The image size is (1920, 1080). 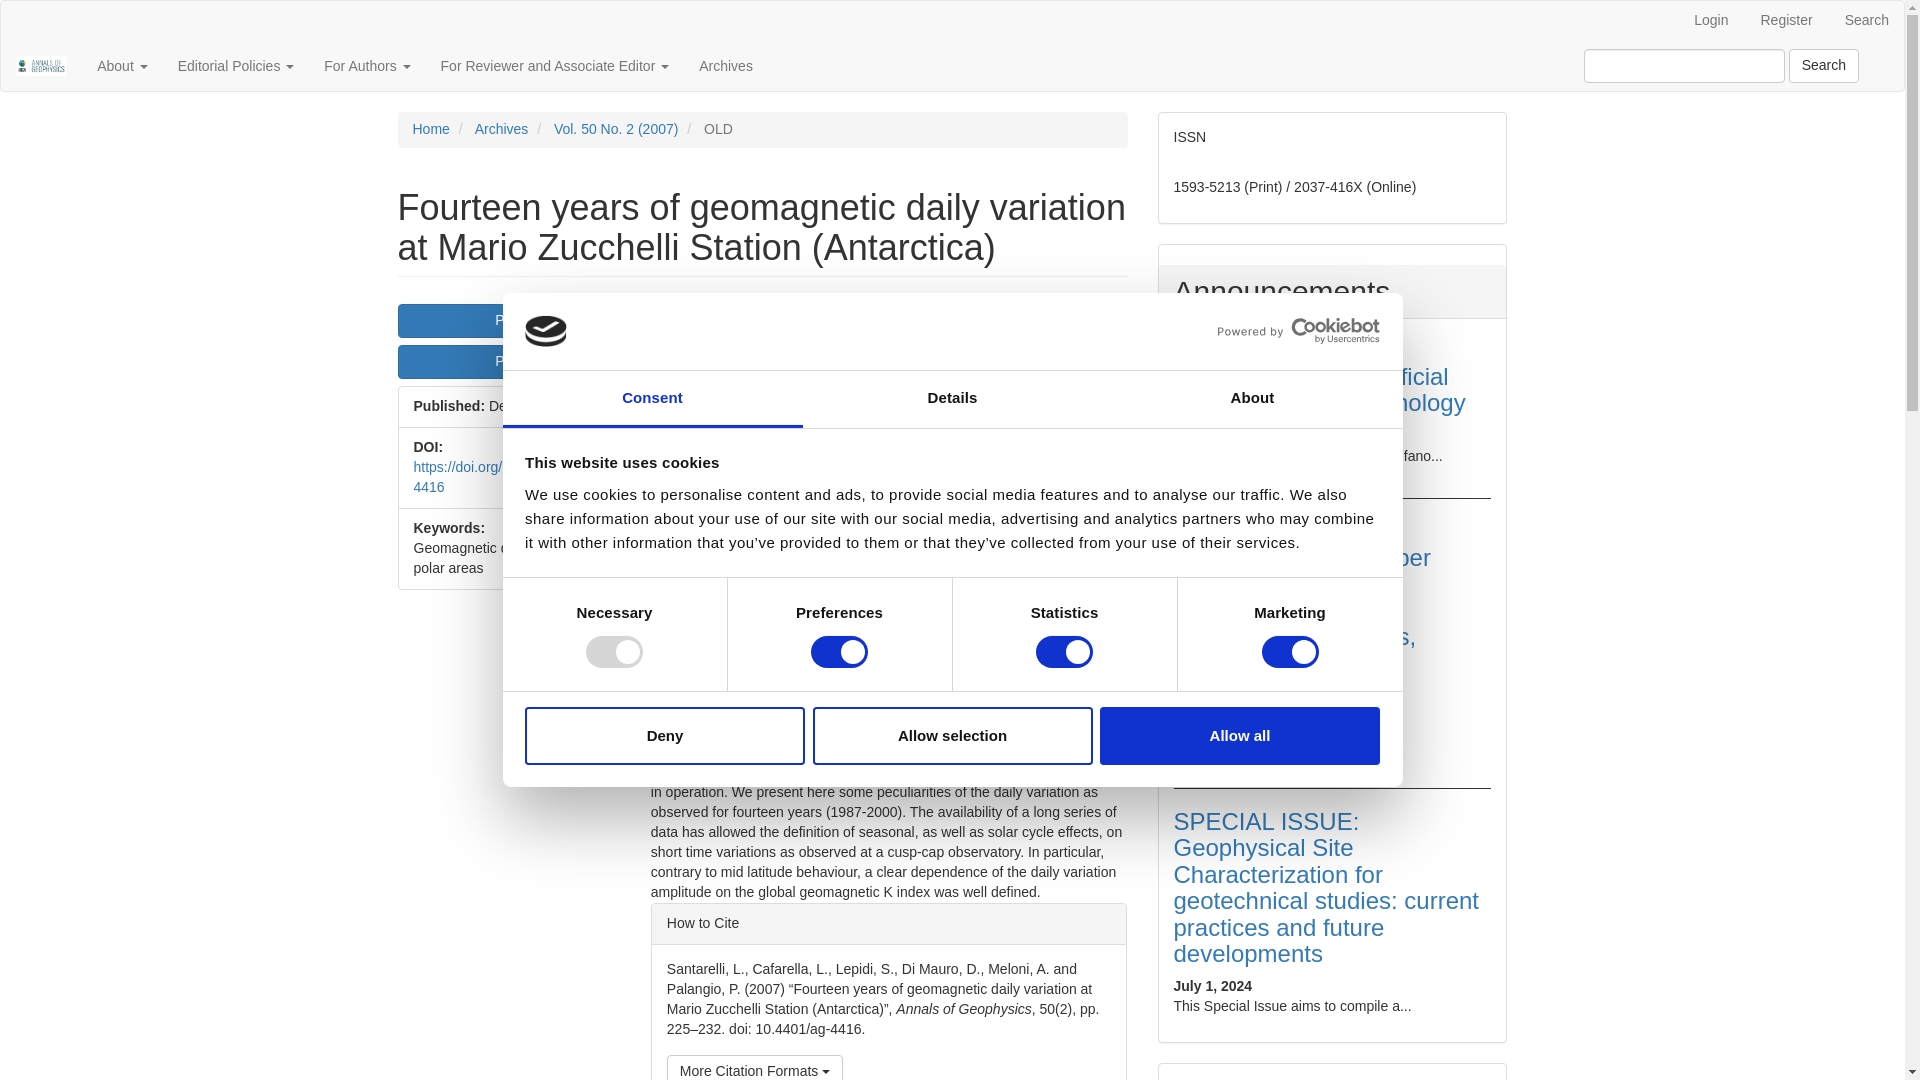 What do you see at coordinates (952, 736) in the screenshot?
I see `Allow selection` at bounding box center [952, 736].